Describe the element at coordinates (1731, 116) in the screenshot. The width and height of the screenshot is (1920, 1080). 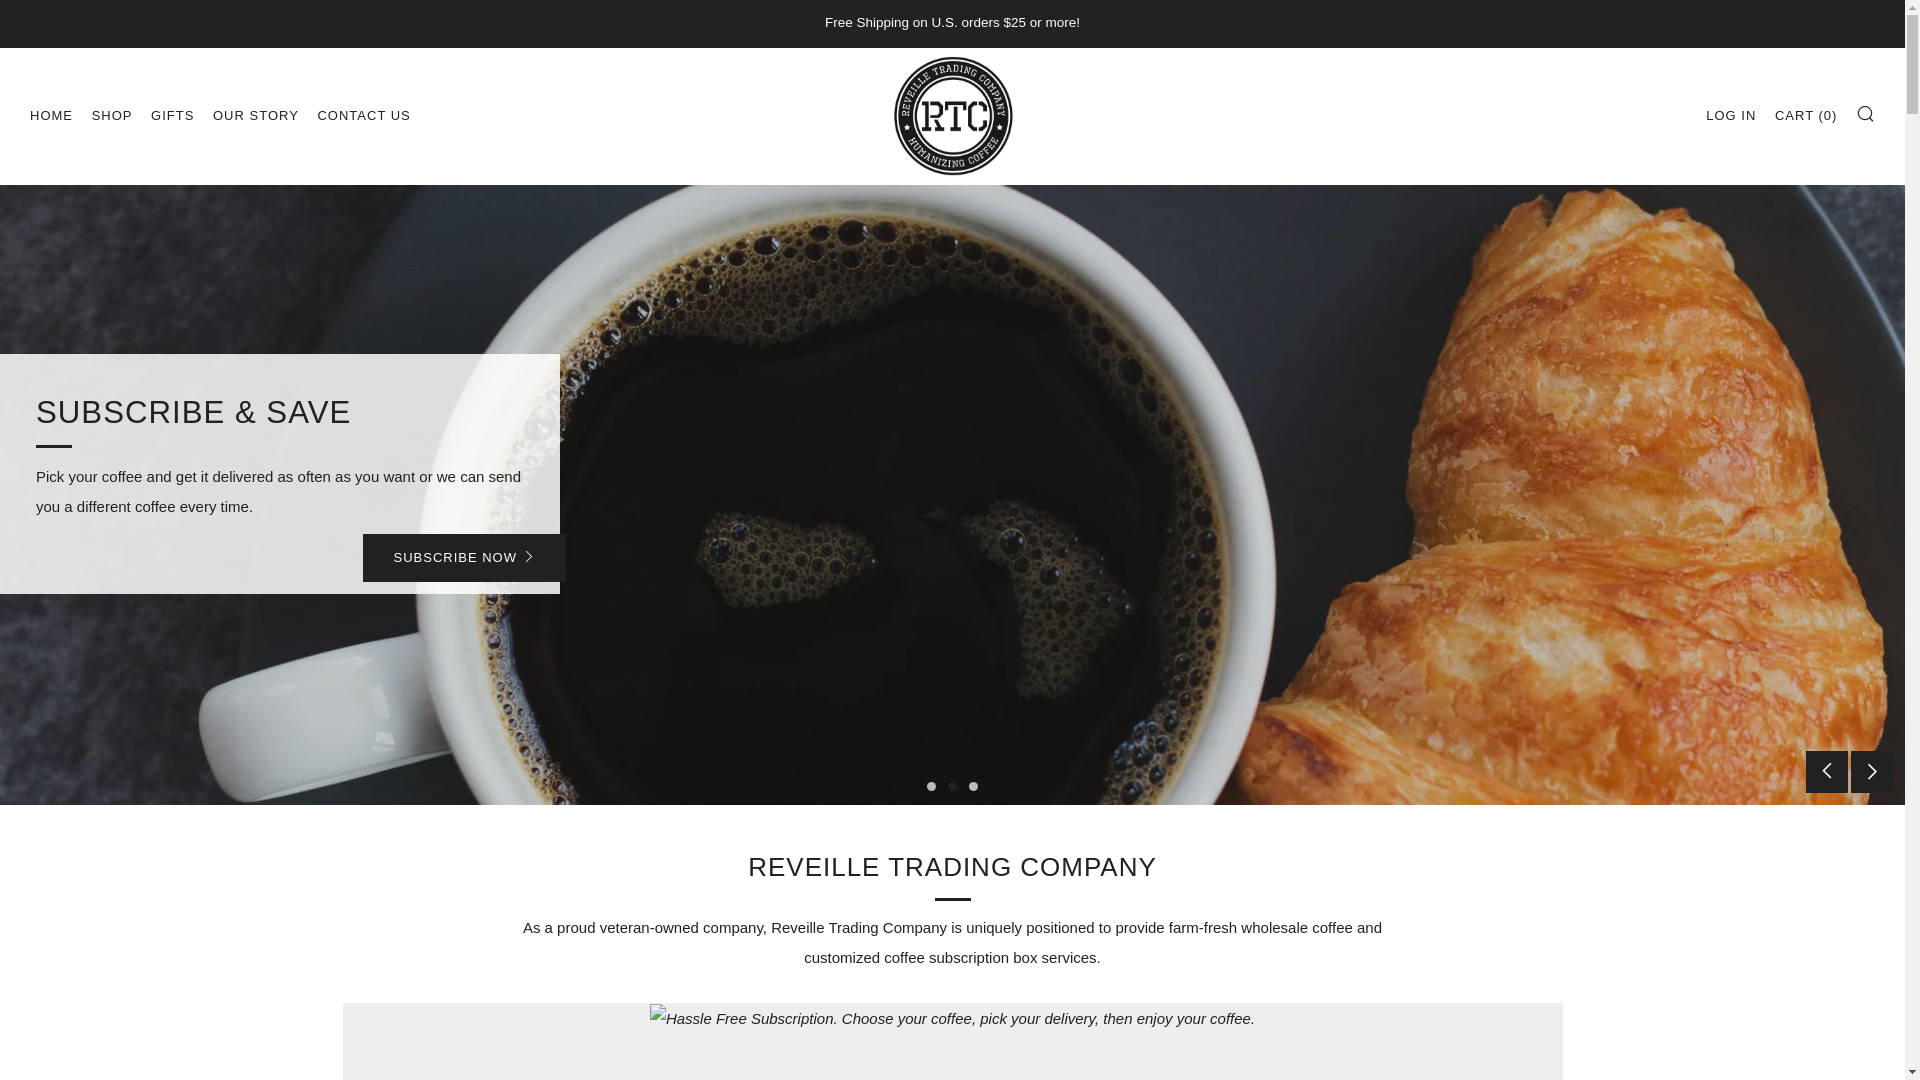
I see `LOG IN` at that location.